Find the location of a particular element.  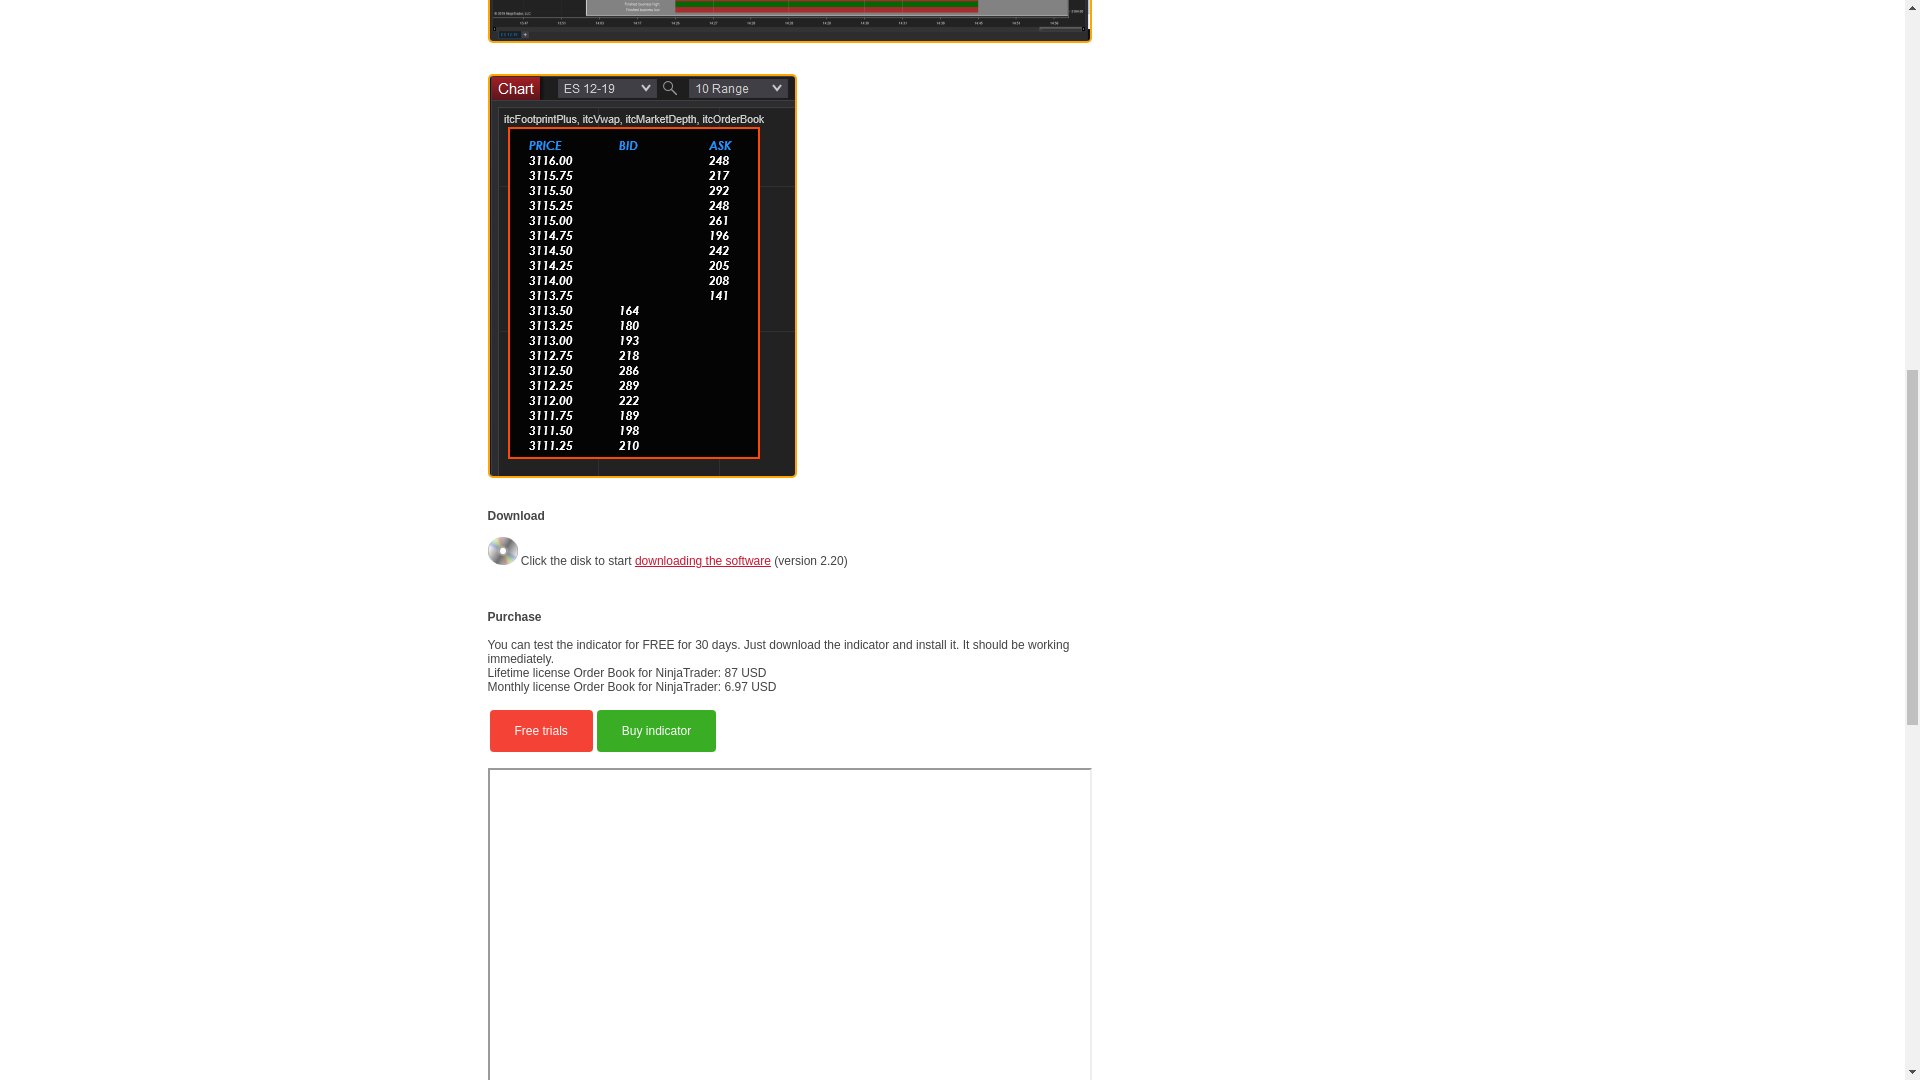

downloading the software is located at coordinates (703, 561).